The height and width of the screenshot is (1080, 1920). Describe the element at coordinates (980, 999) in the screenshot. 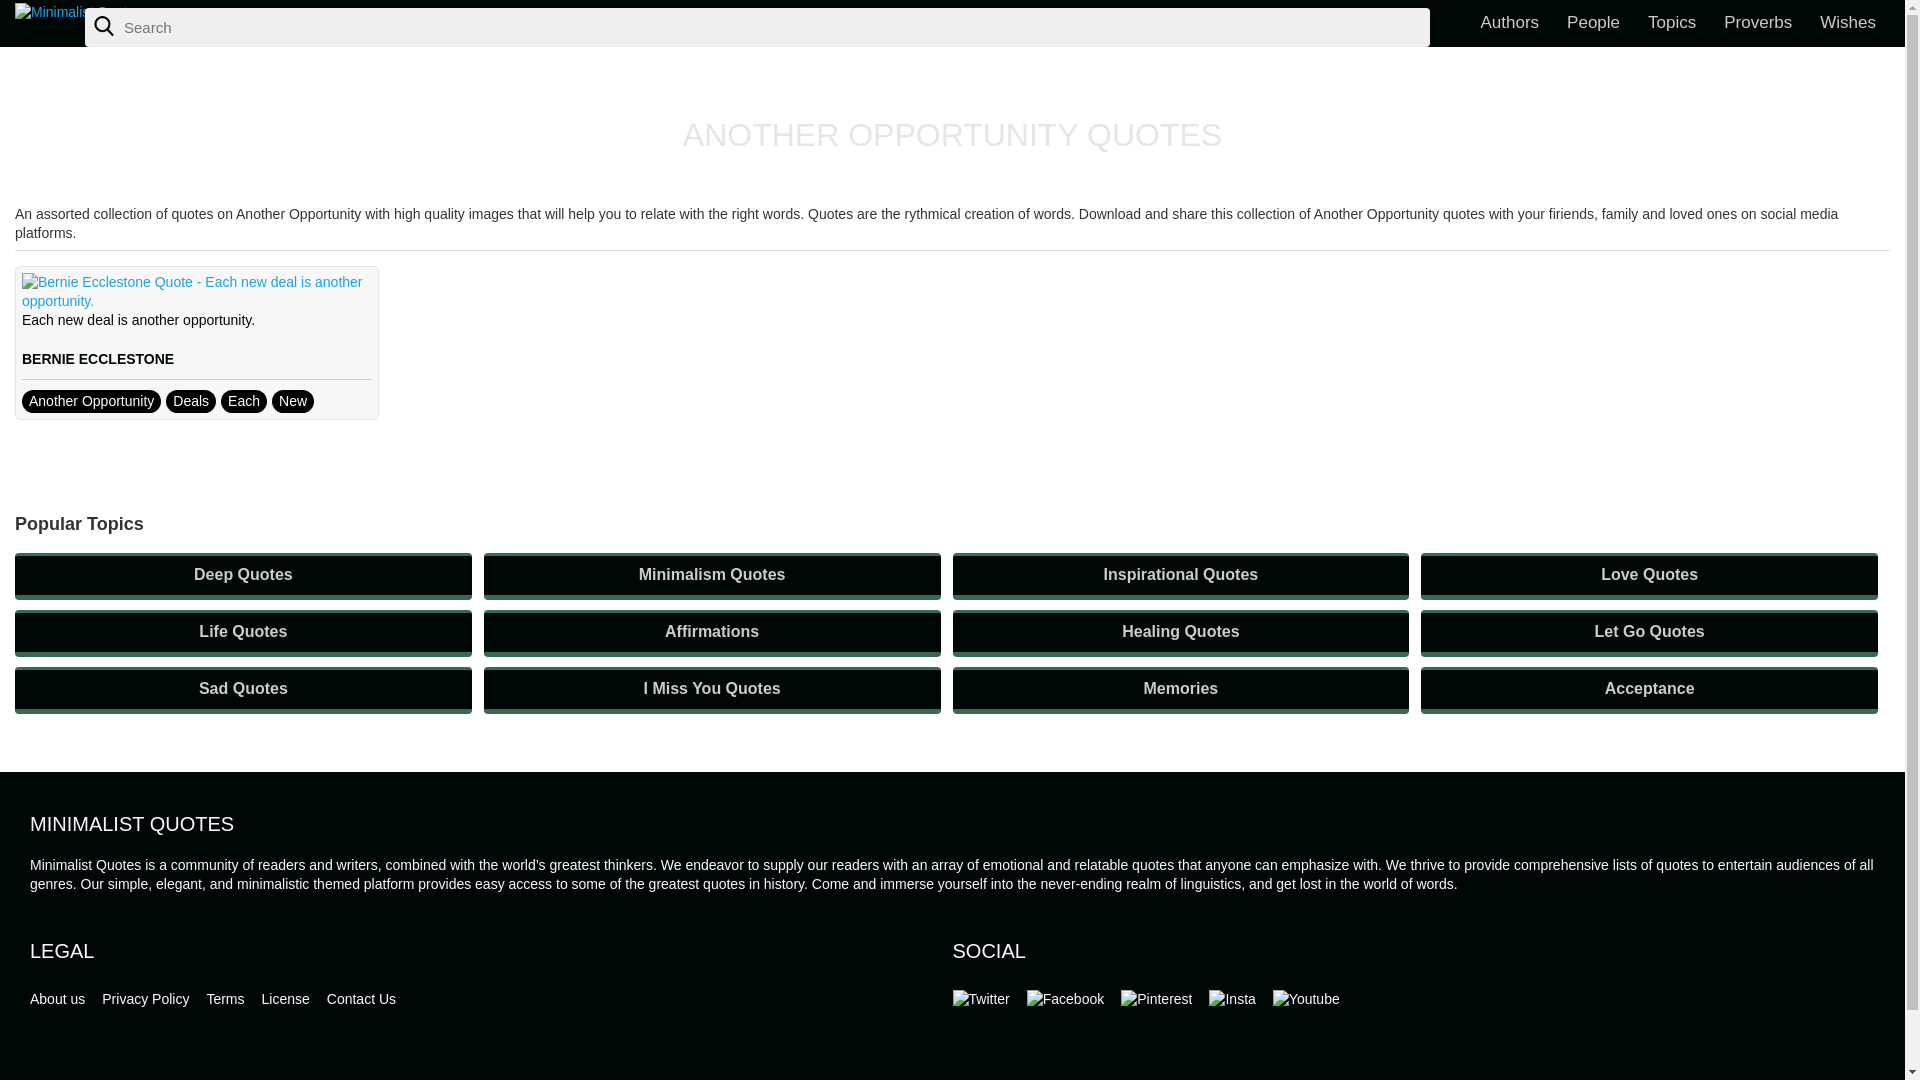

I see `Follow Us on Twitter!` at that location.